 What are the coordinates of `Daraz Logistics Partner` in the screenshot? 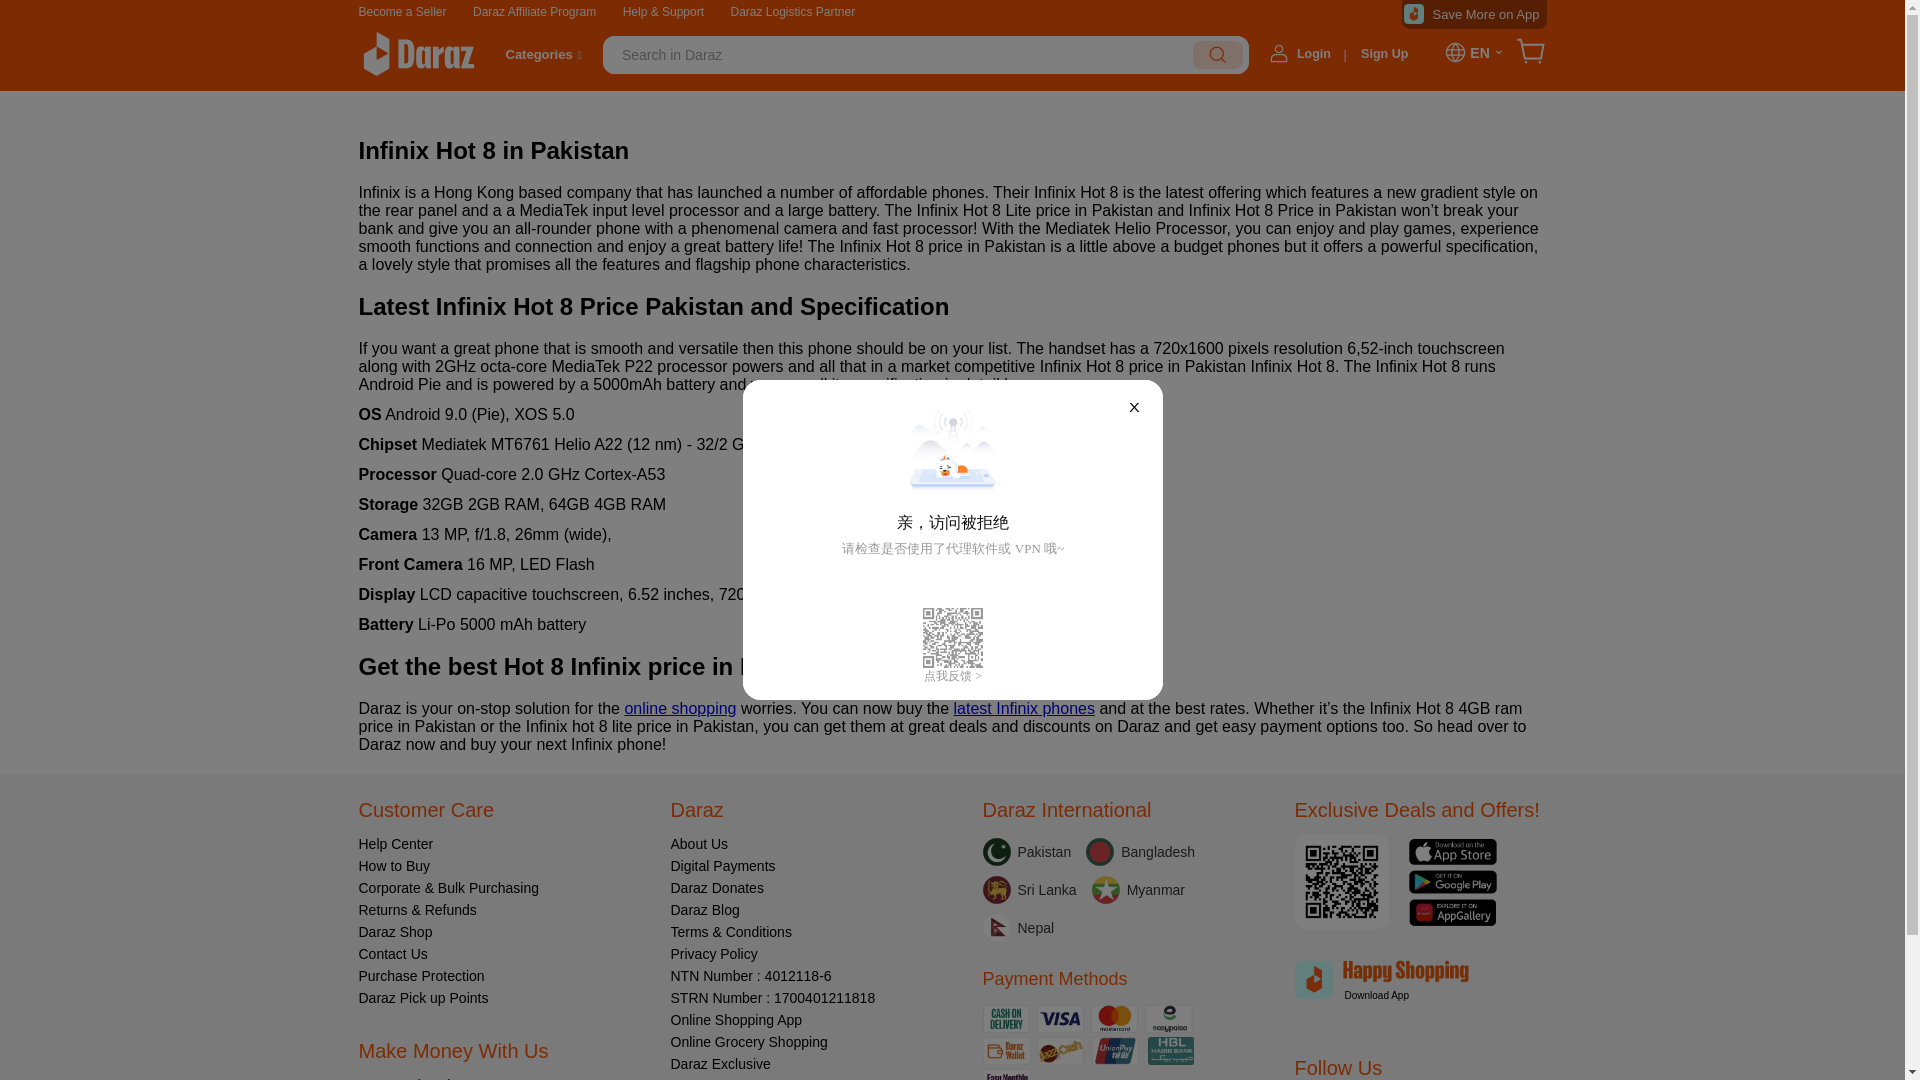 It's located at (792, 12).